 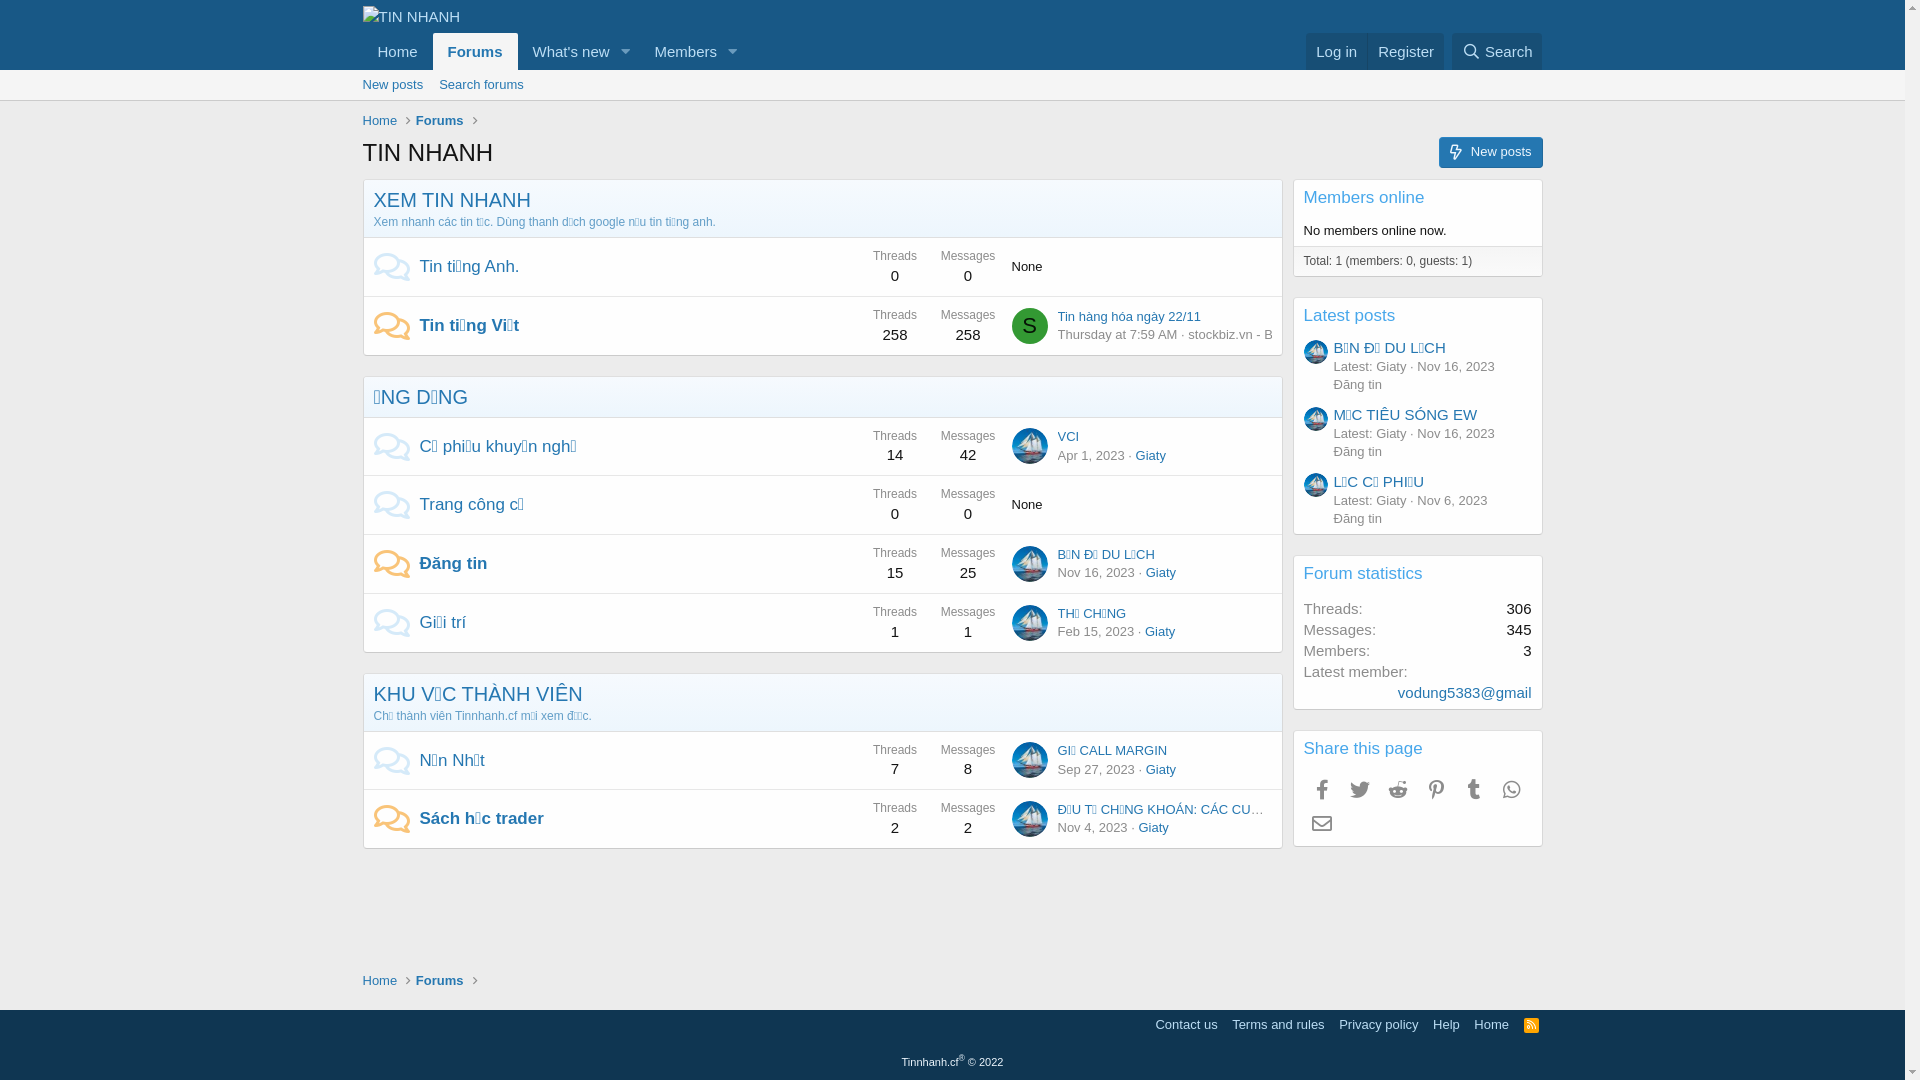 What do you see at coordinates (397, 52) in the screenshot?
I see `Home` at bounding box center [397, 52].